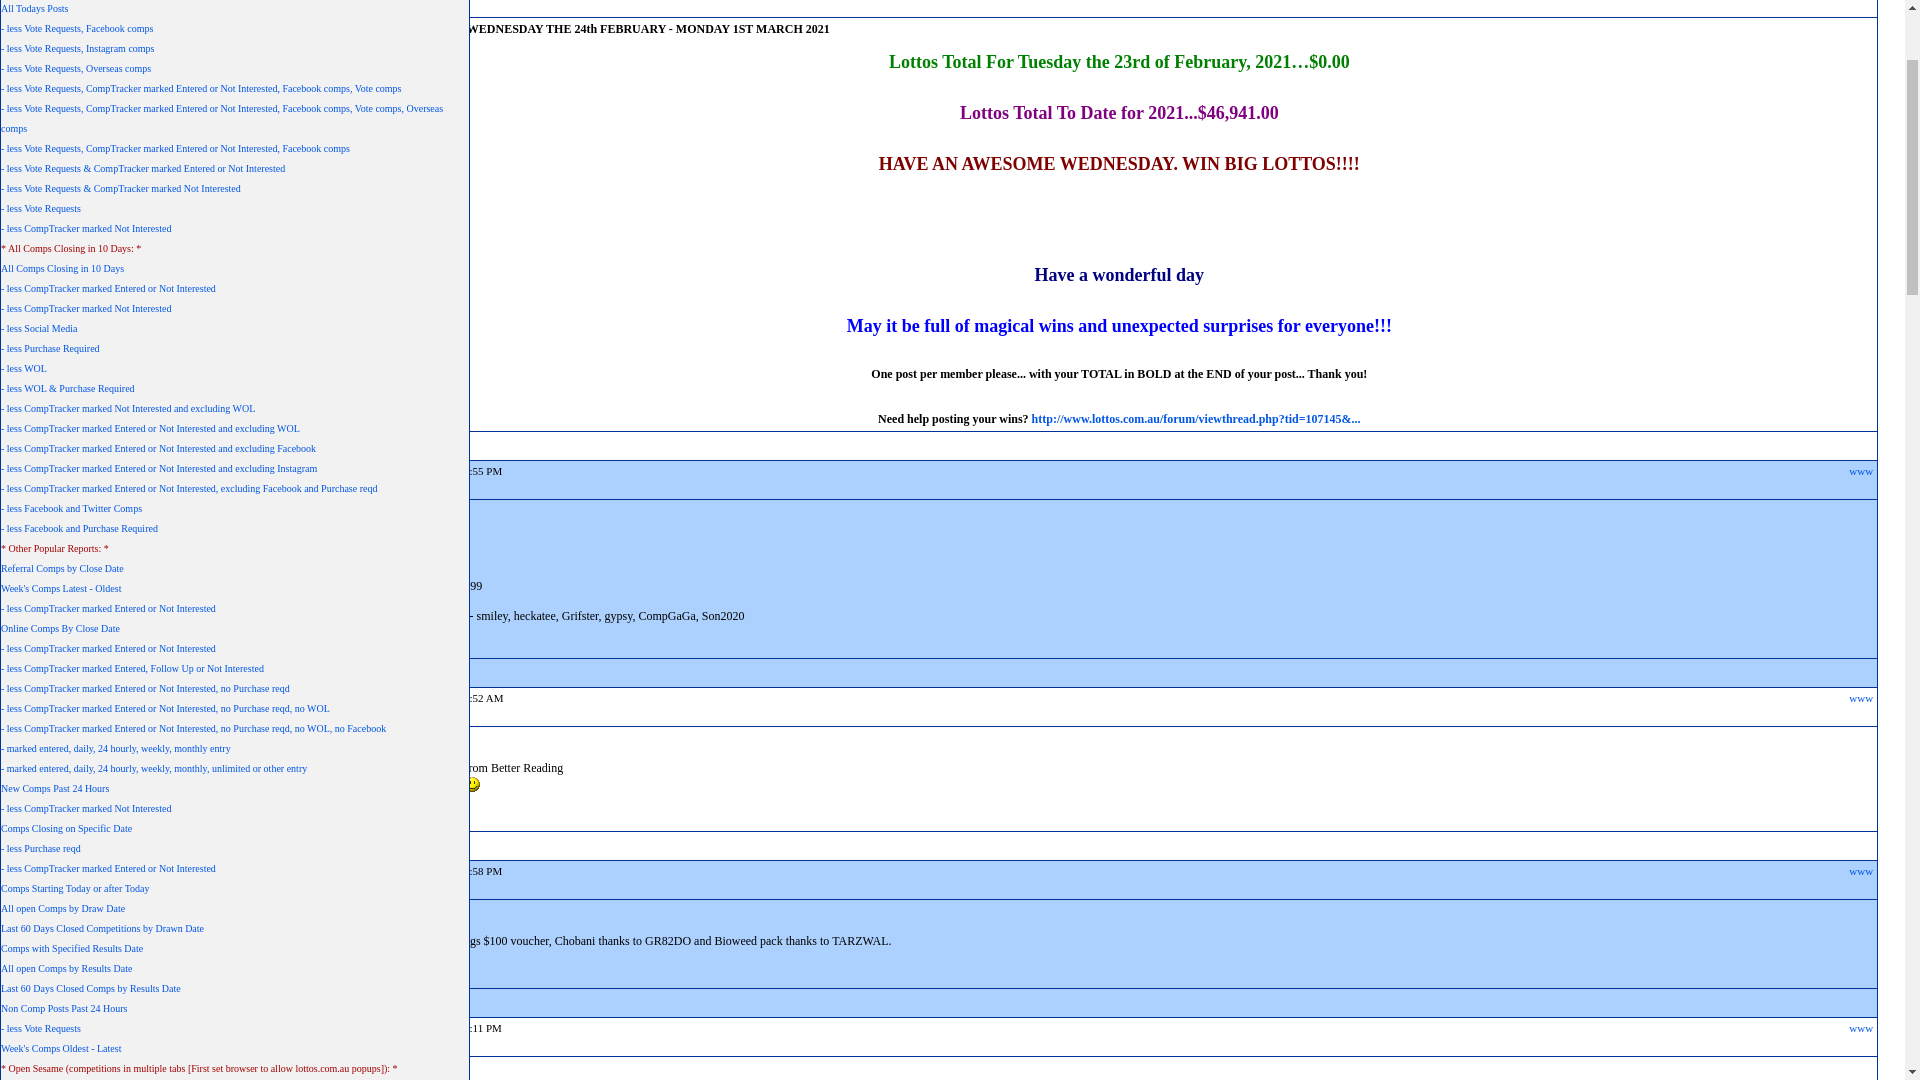 The height and width of the screenshot is (1080, 1920). What do you see at coordinates (76, 278) in the screenshot?
I see `- less Vote Requests, Overseas comps` at bounding box center [76, 278].